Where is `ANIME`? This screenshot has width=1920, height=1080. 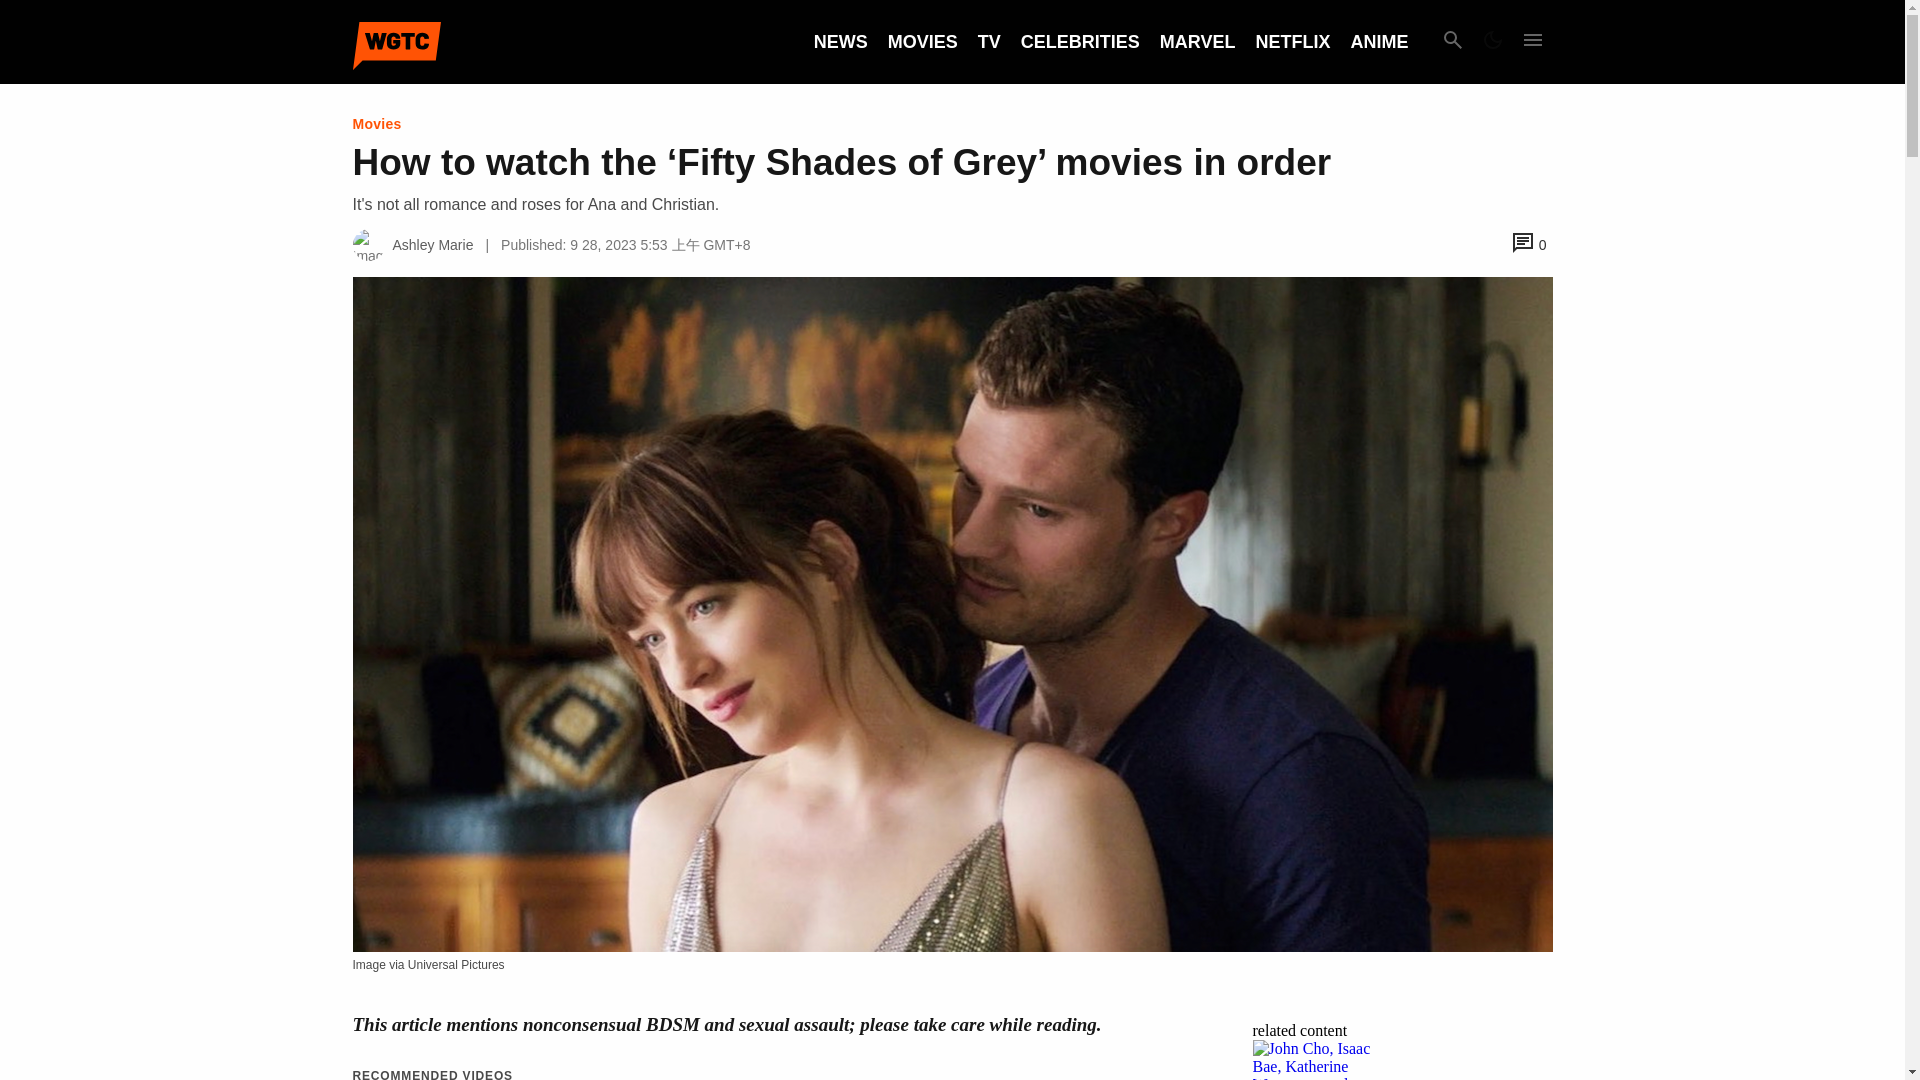
ANIME is located at coordinates (1378, 42).